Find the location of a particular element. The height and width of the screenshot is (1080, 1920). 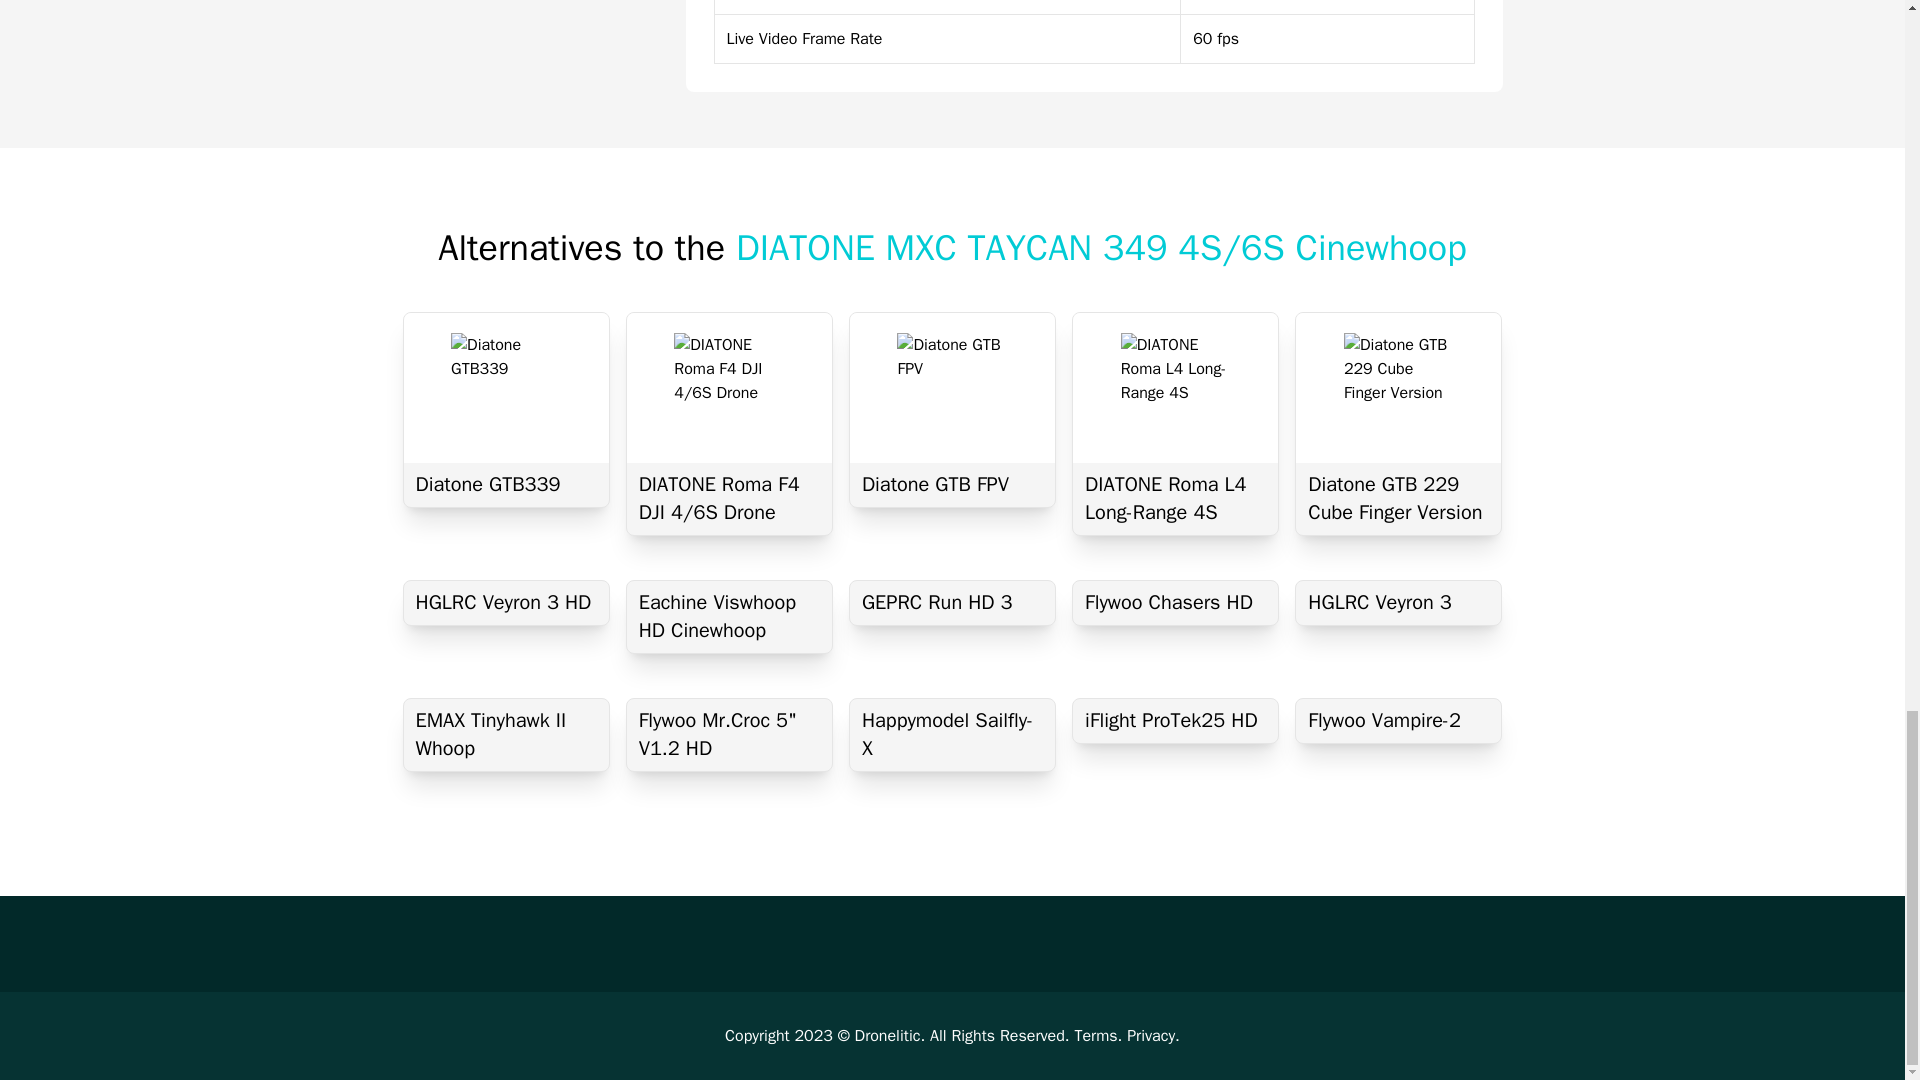

Eachine Viswhoop HD Cinewhoop is located at coordinates (729, 617).